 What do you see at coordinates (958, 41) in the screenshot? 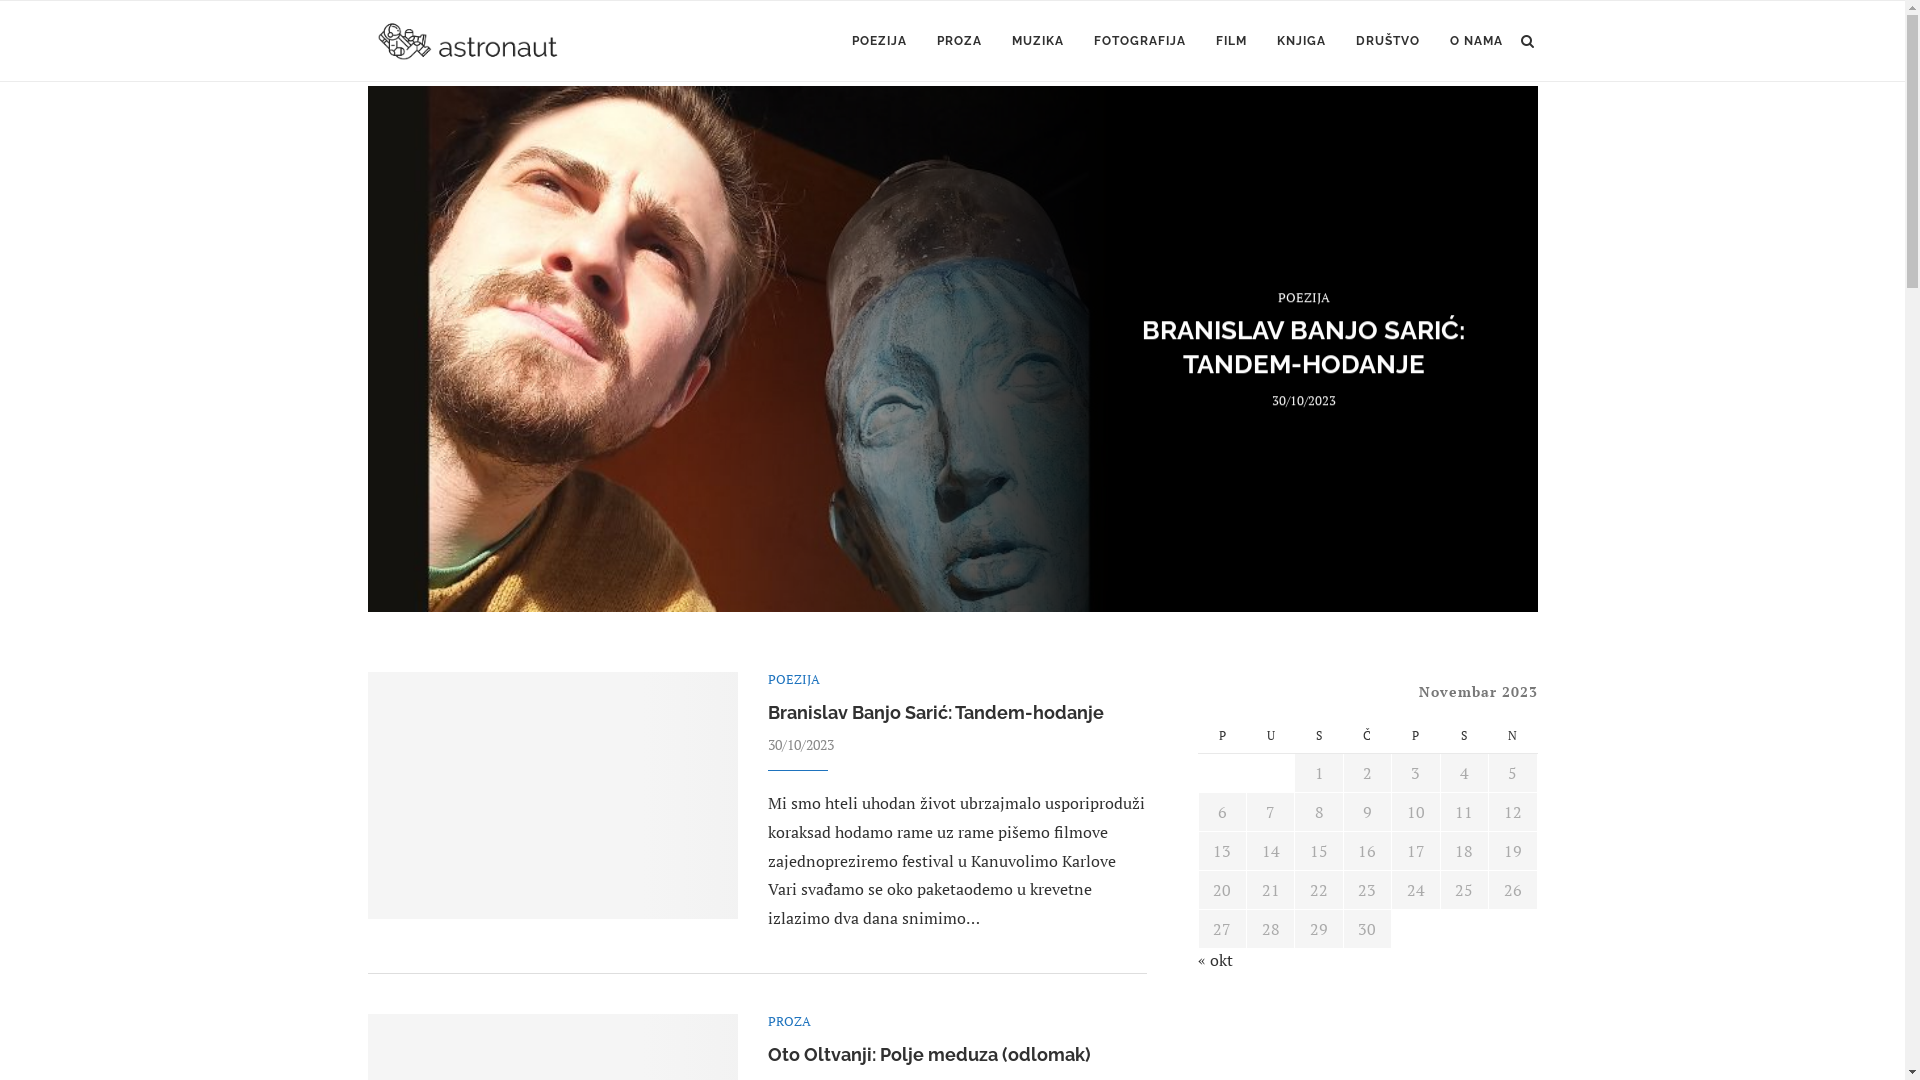
I see `PROZA` at bounding box center [958, 41].